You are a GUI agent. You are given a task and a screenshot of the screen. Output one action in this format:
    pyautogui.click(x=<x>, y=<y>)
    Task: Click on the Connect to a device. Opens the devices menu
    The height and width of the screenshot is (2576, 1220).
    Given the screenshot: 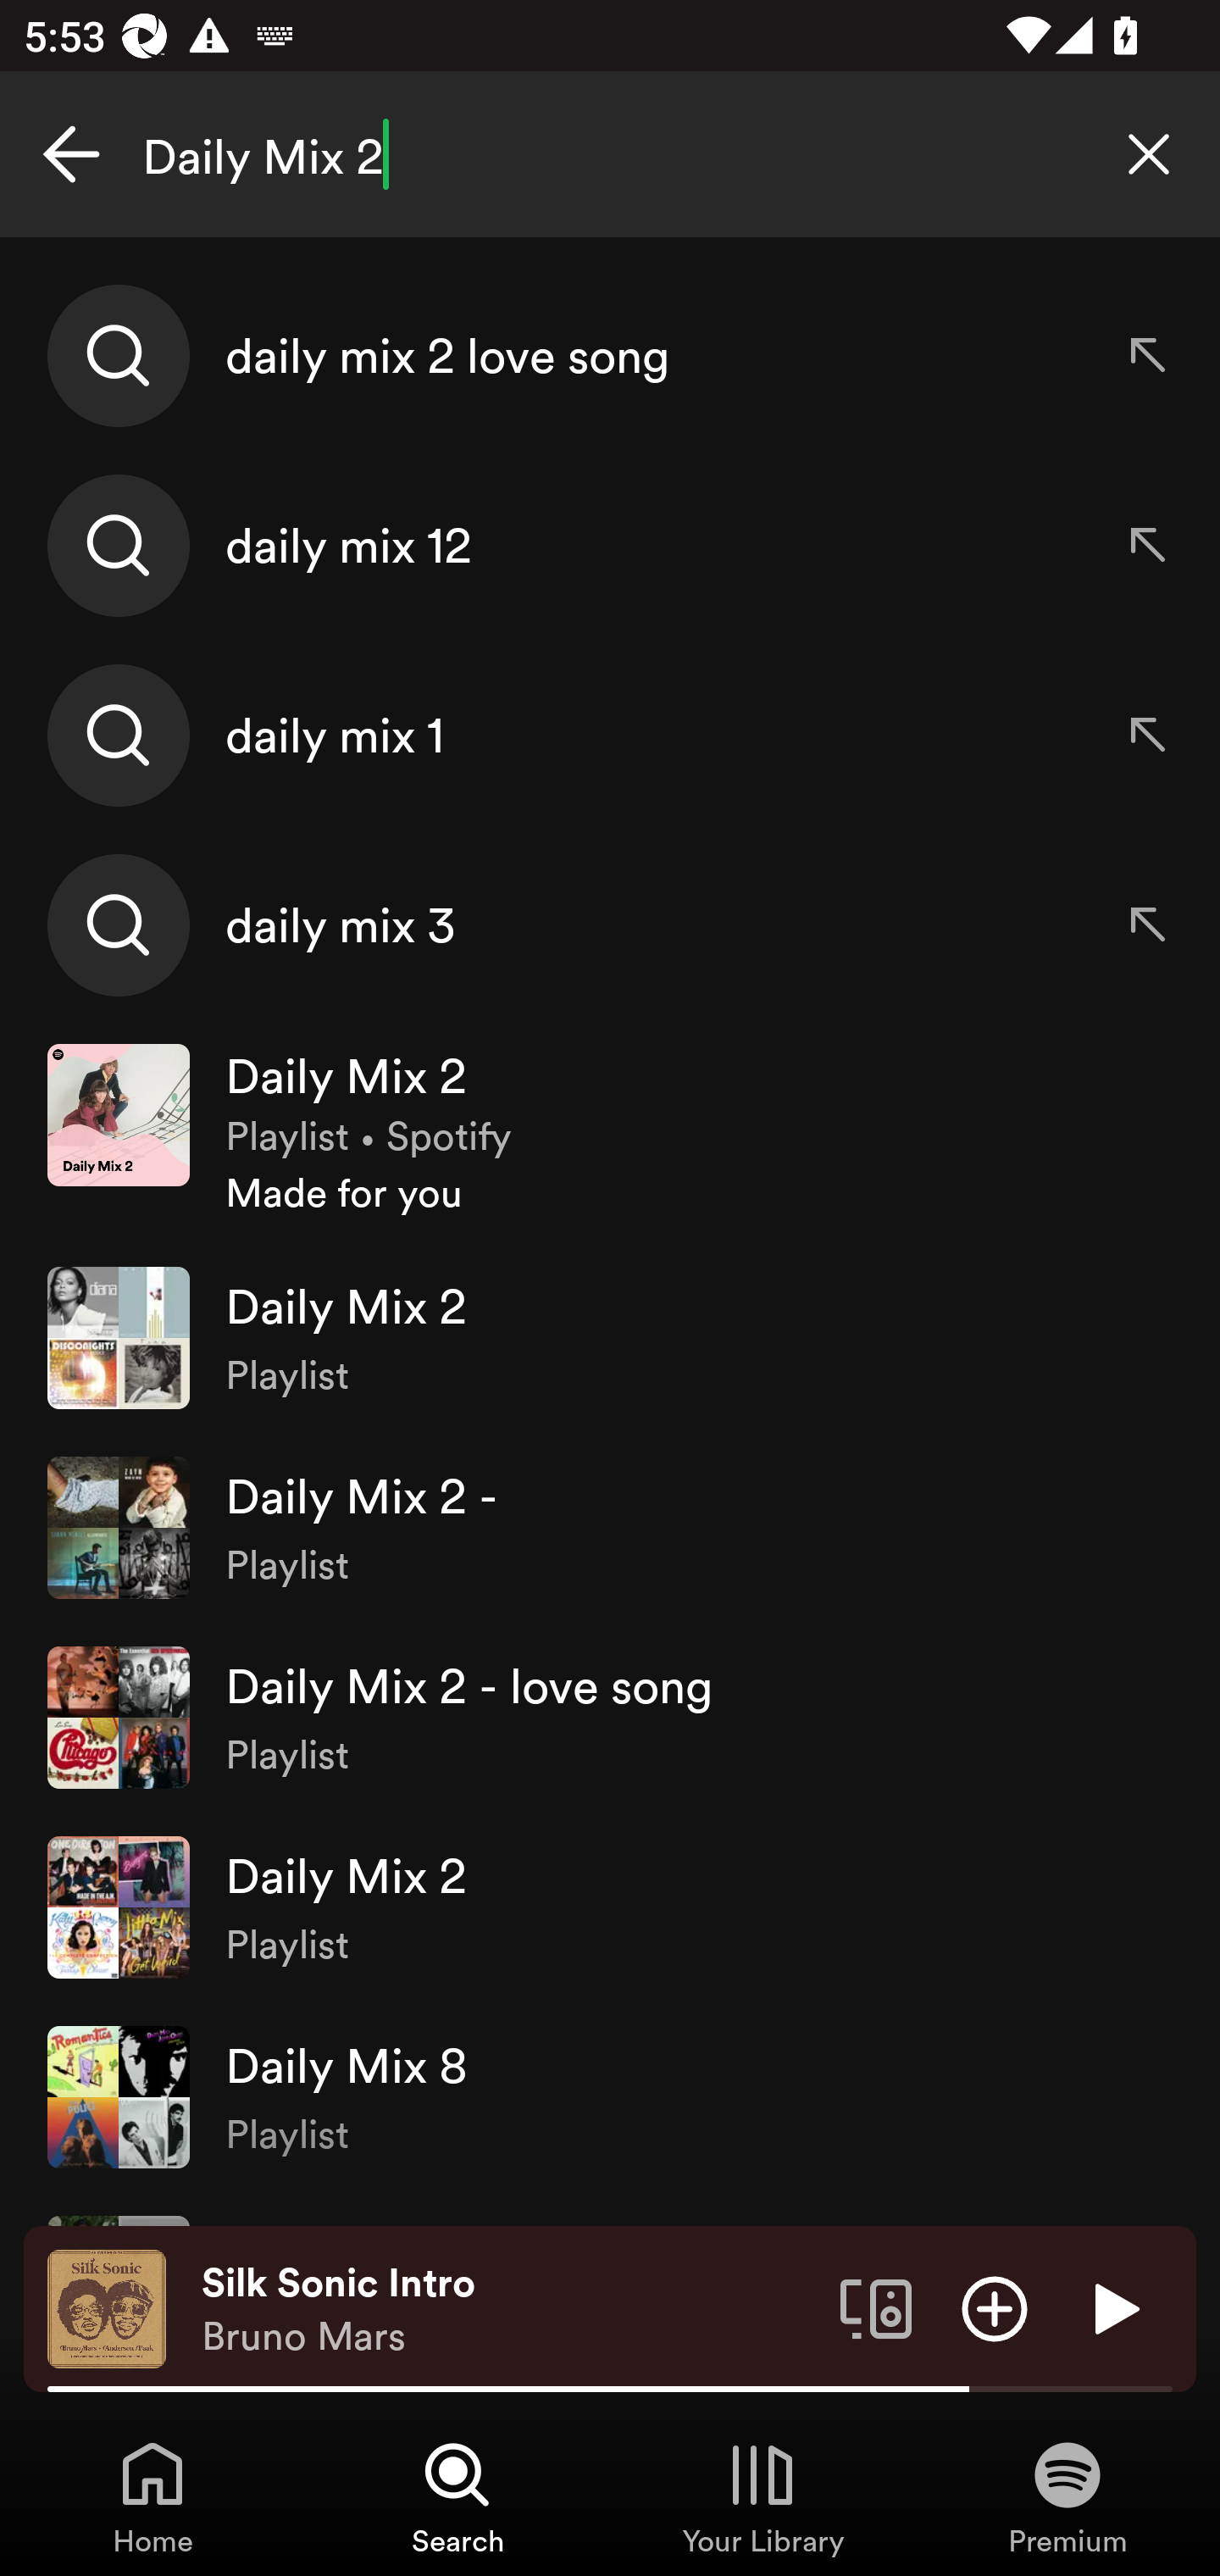 What is the action you would take?
    pyautogui.click(x=876, y=2307)
    